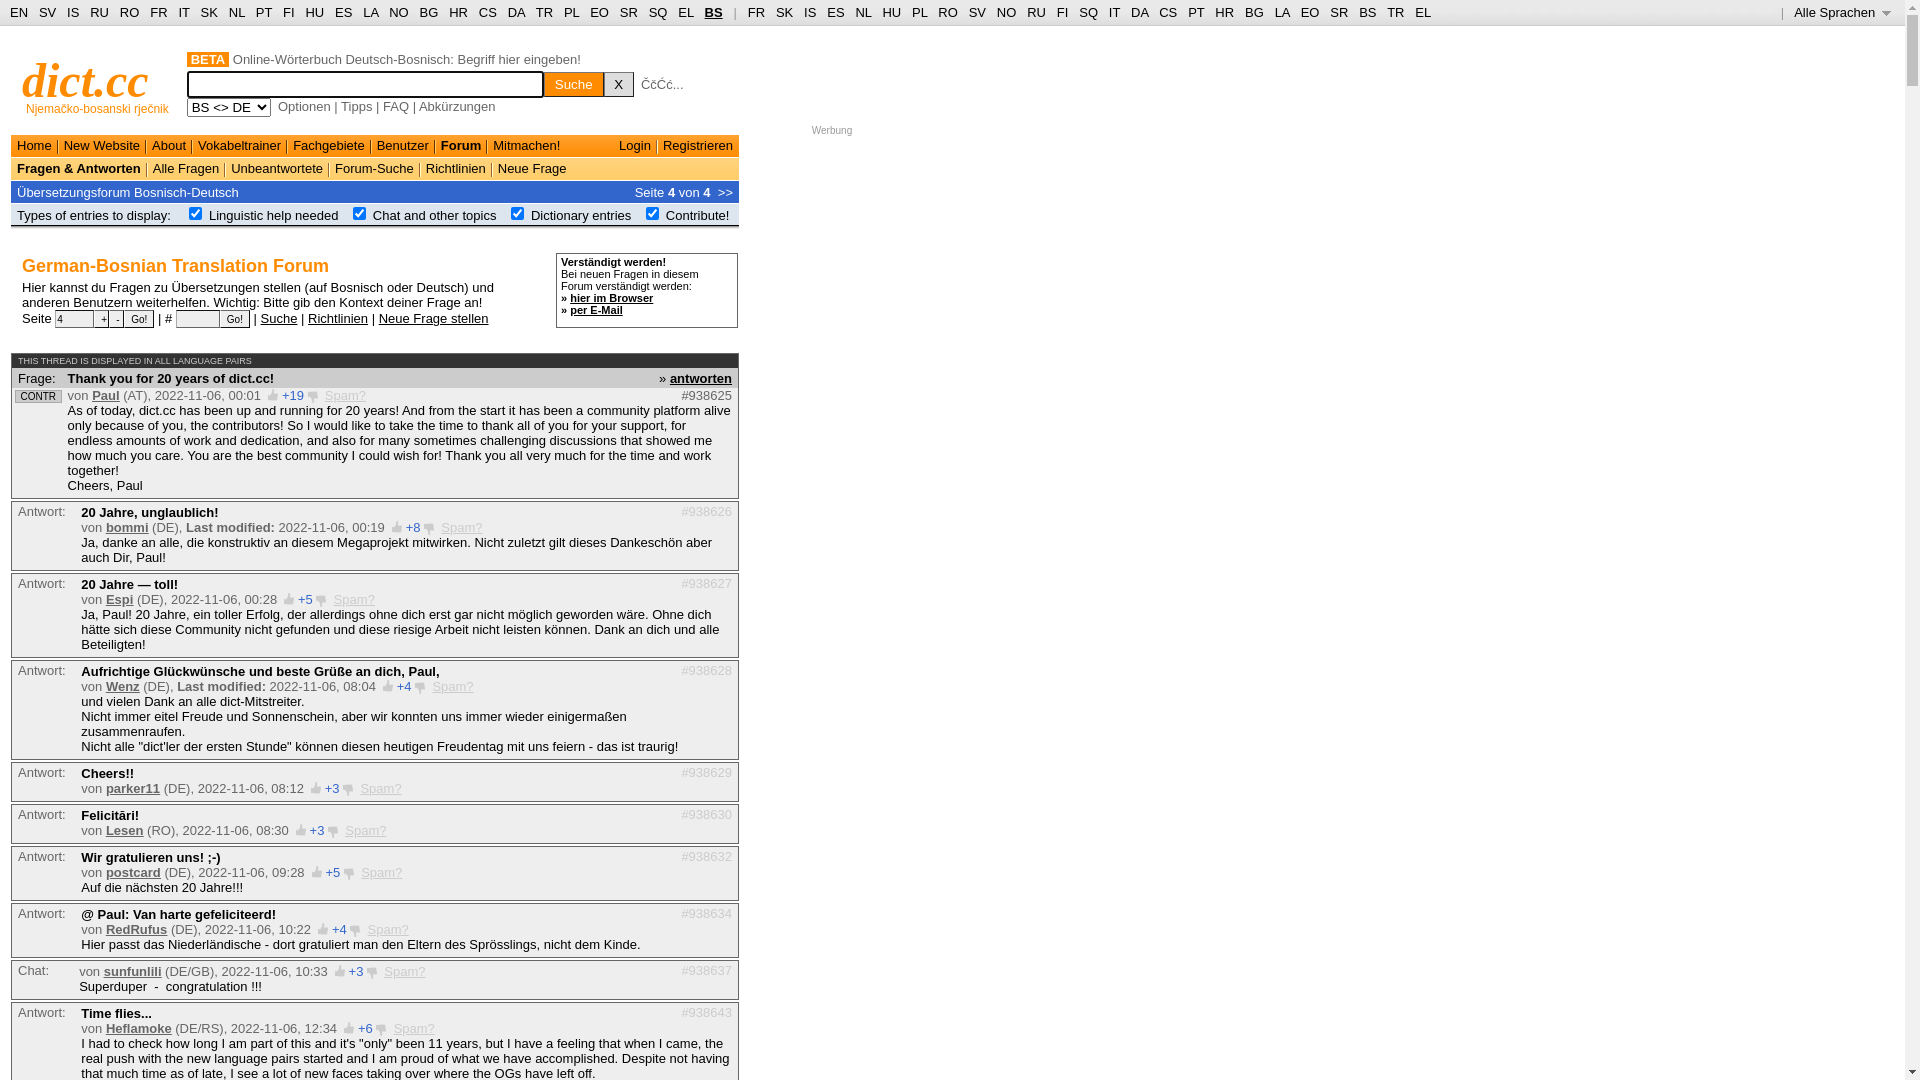  I want to click on PT, so click(264, 12).